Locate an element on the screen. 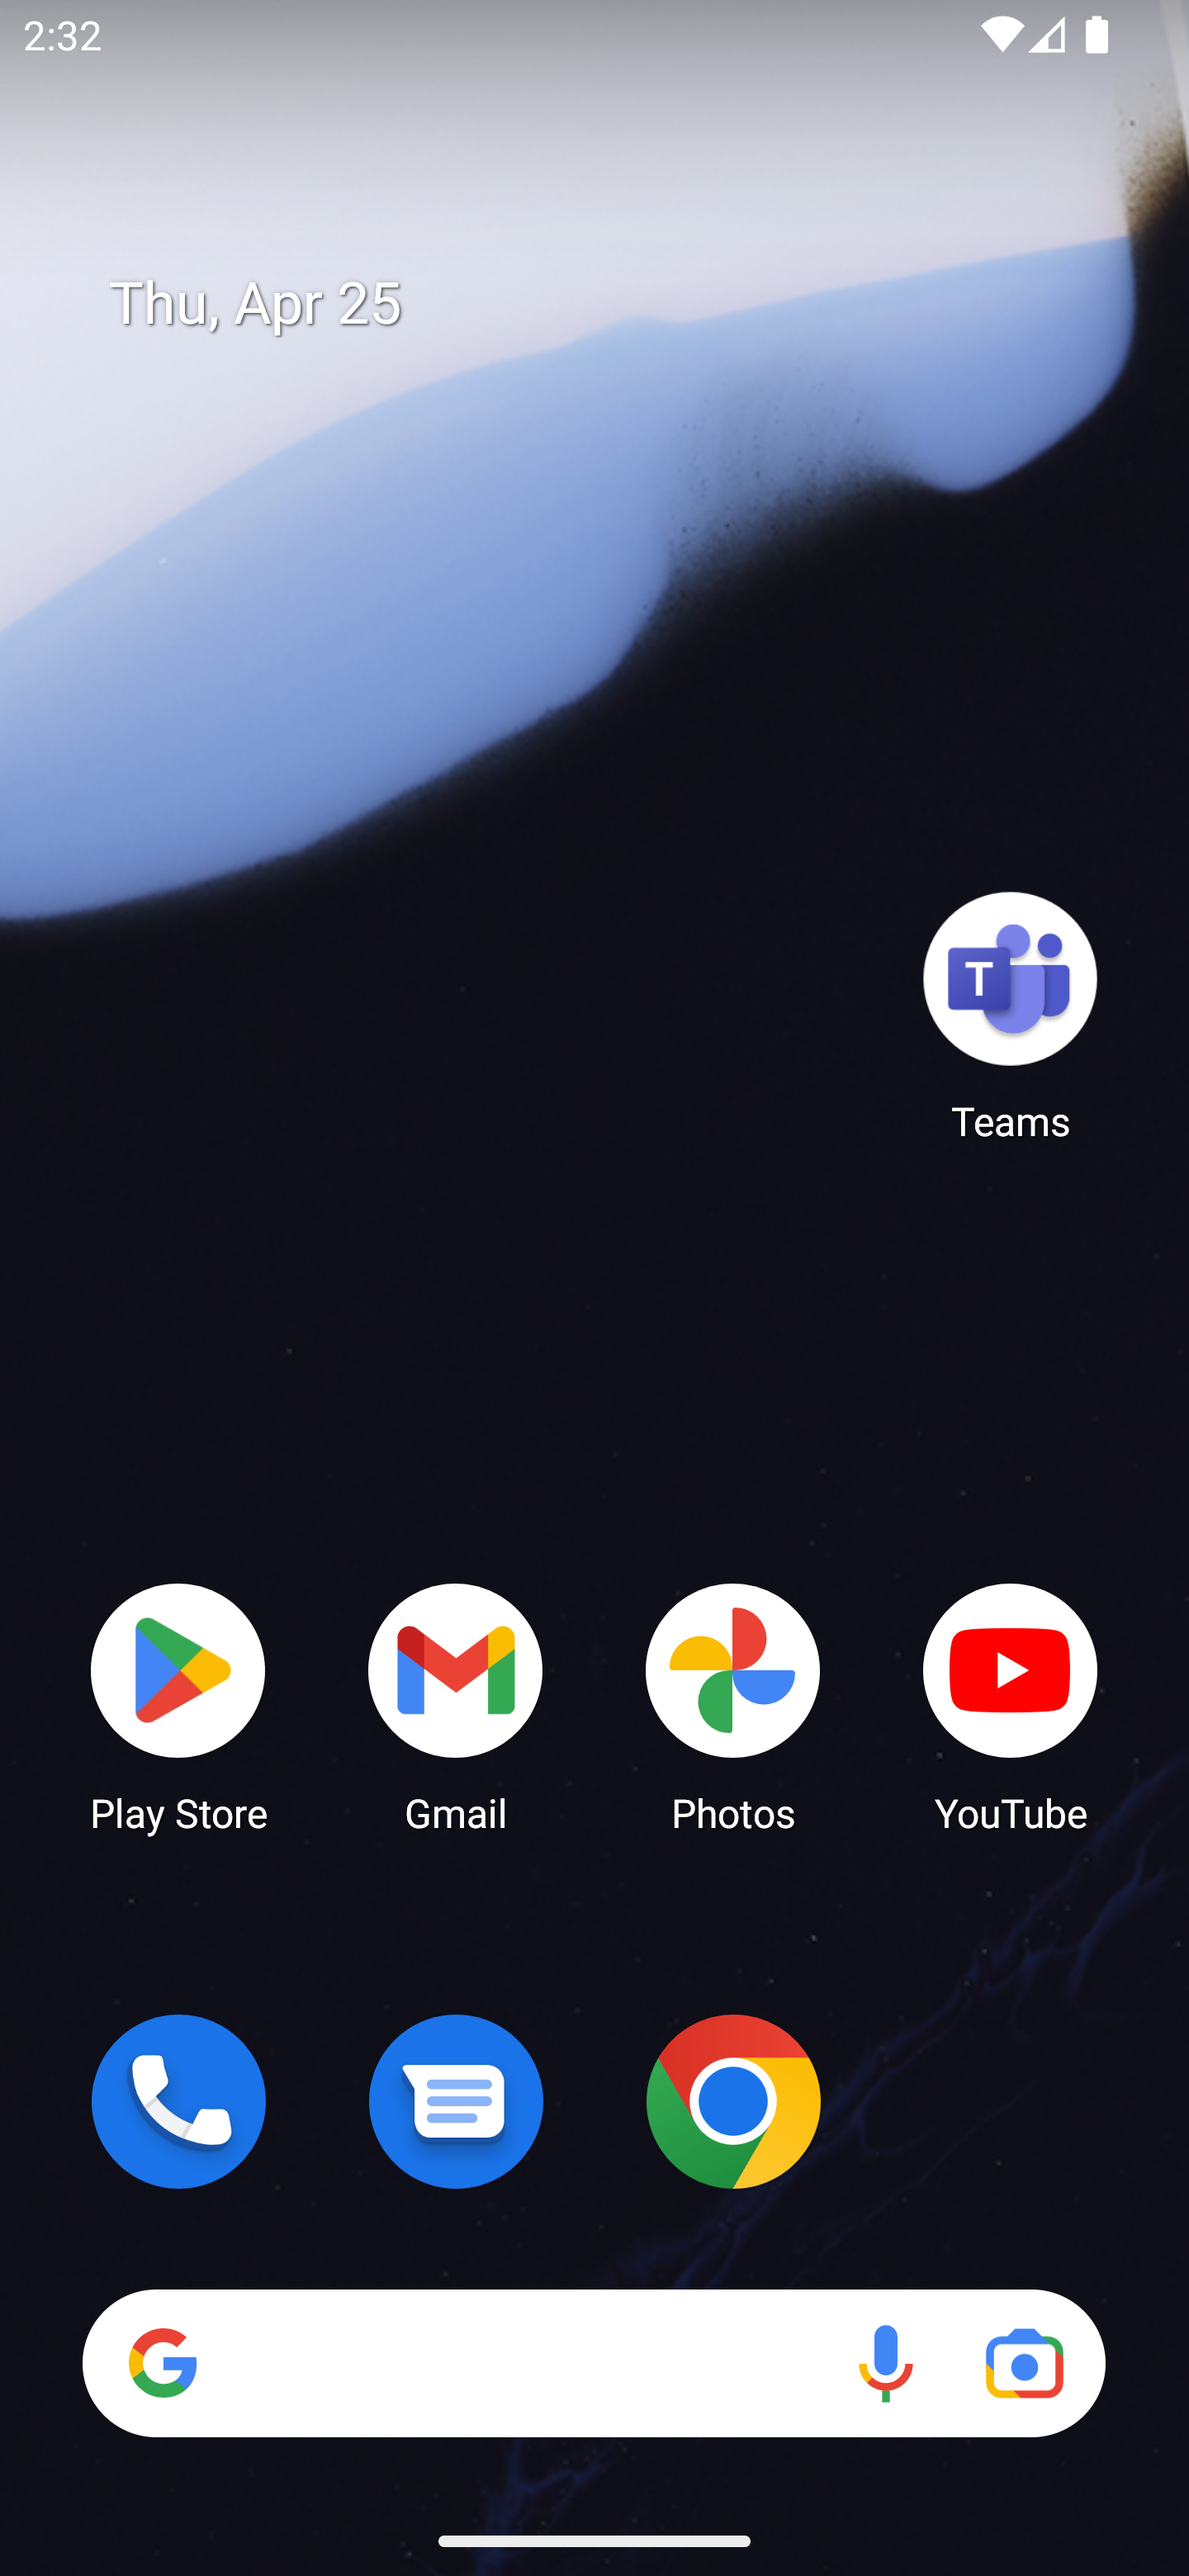 Image resolution: width=1189 pixels, height=2576 pixels. YouTube is located at coordinates (1011, 1706).